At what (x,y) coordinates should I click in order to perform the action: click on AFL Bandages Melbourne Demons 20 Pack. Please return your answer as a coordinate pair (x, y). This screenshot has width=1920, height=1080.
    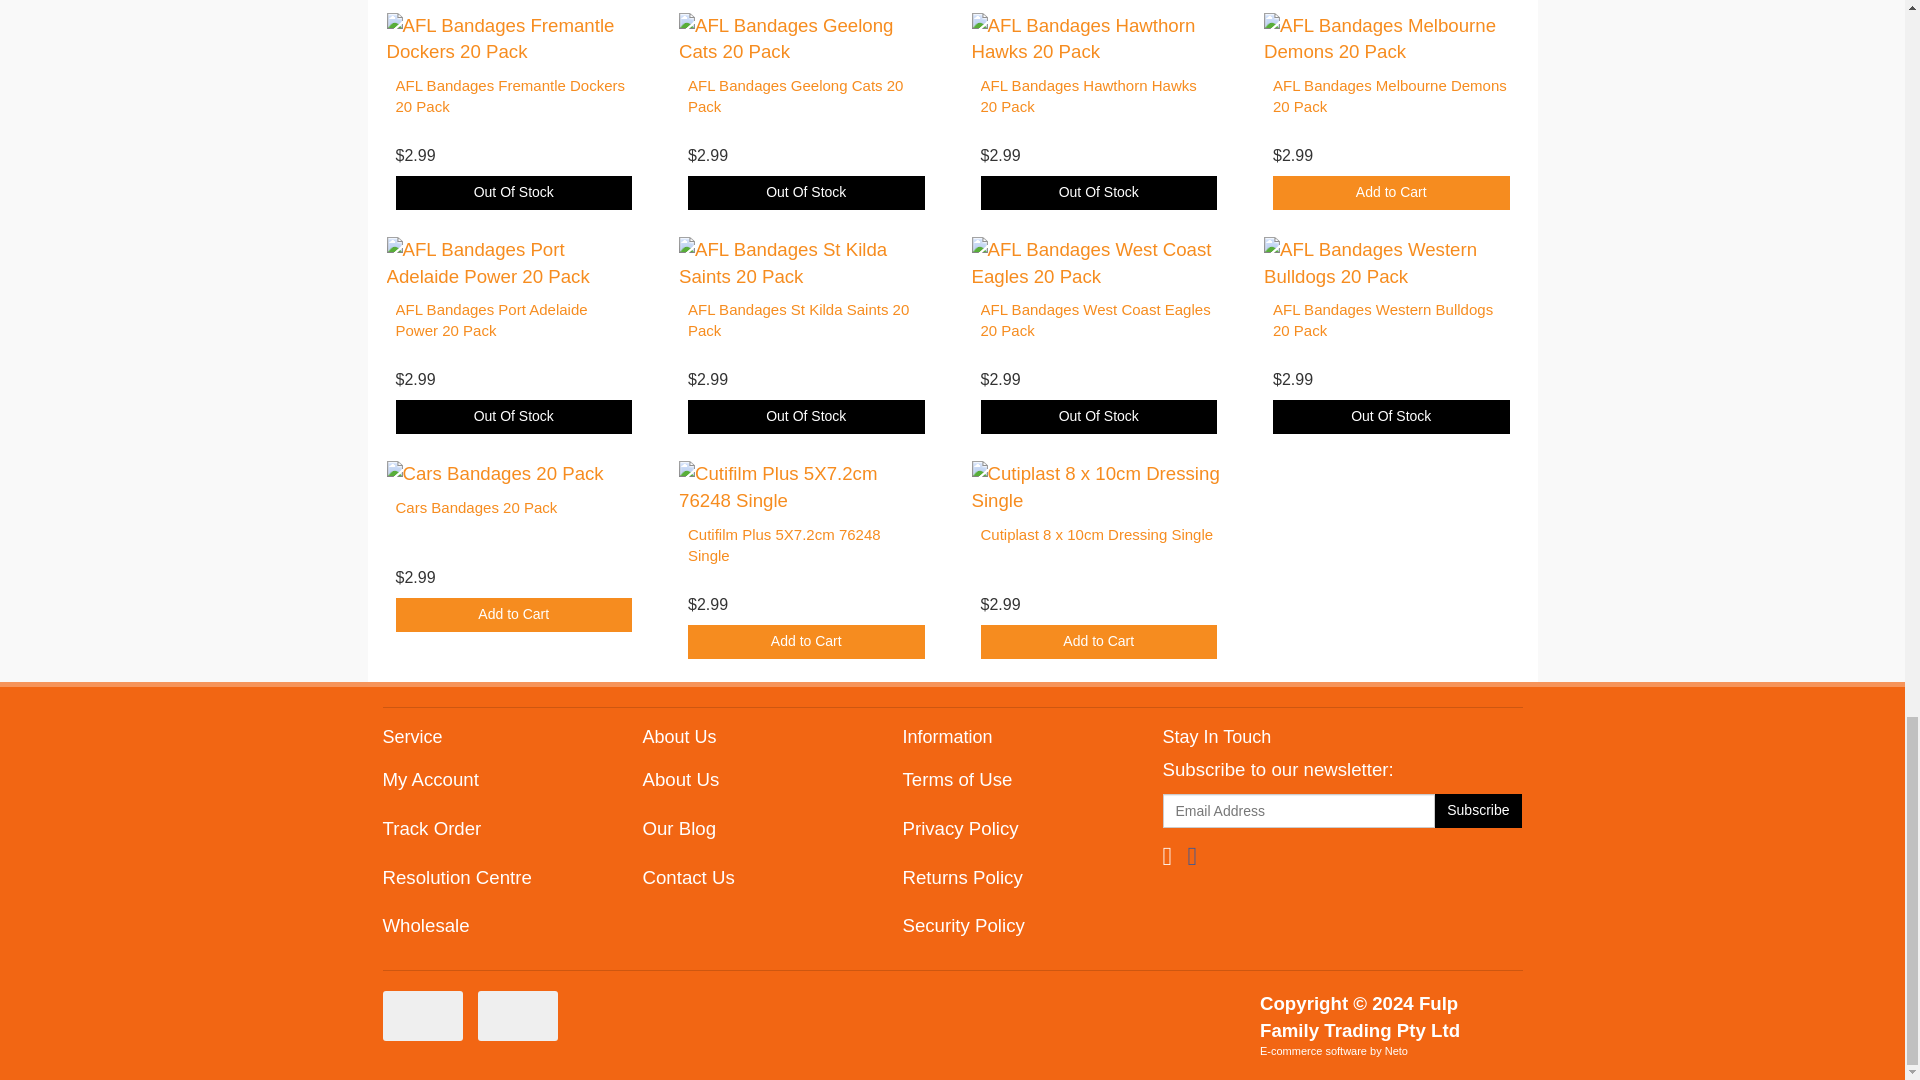
    Looking at the image, I should click on (1390, 95).